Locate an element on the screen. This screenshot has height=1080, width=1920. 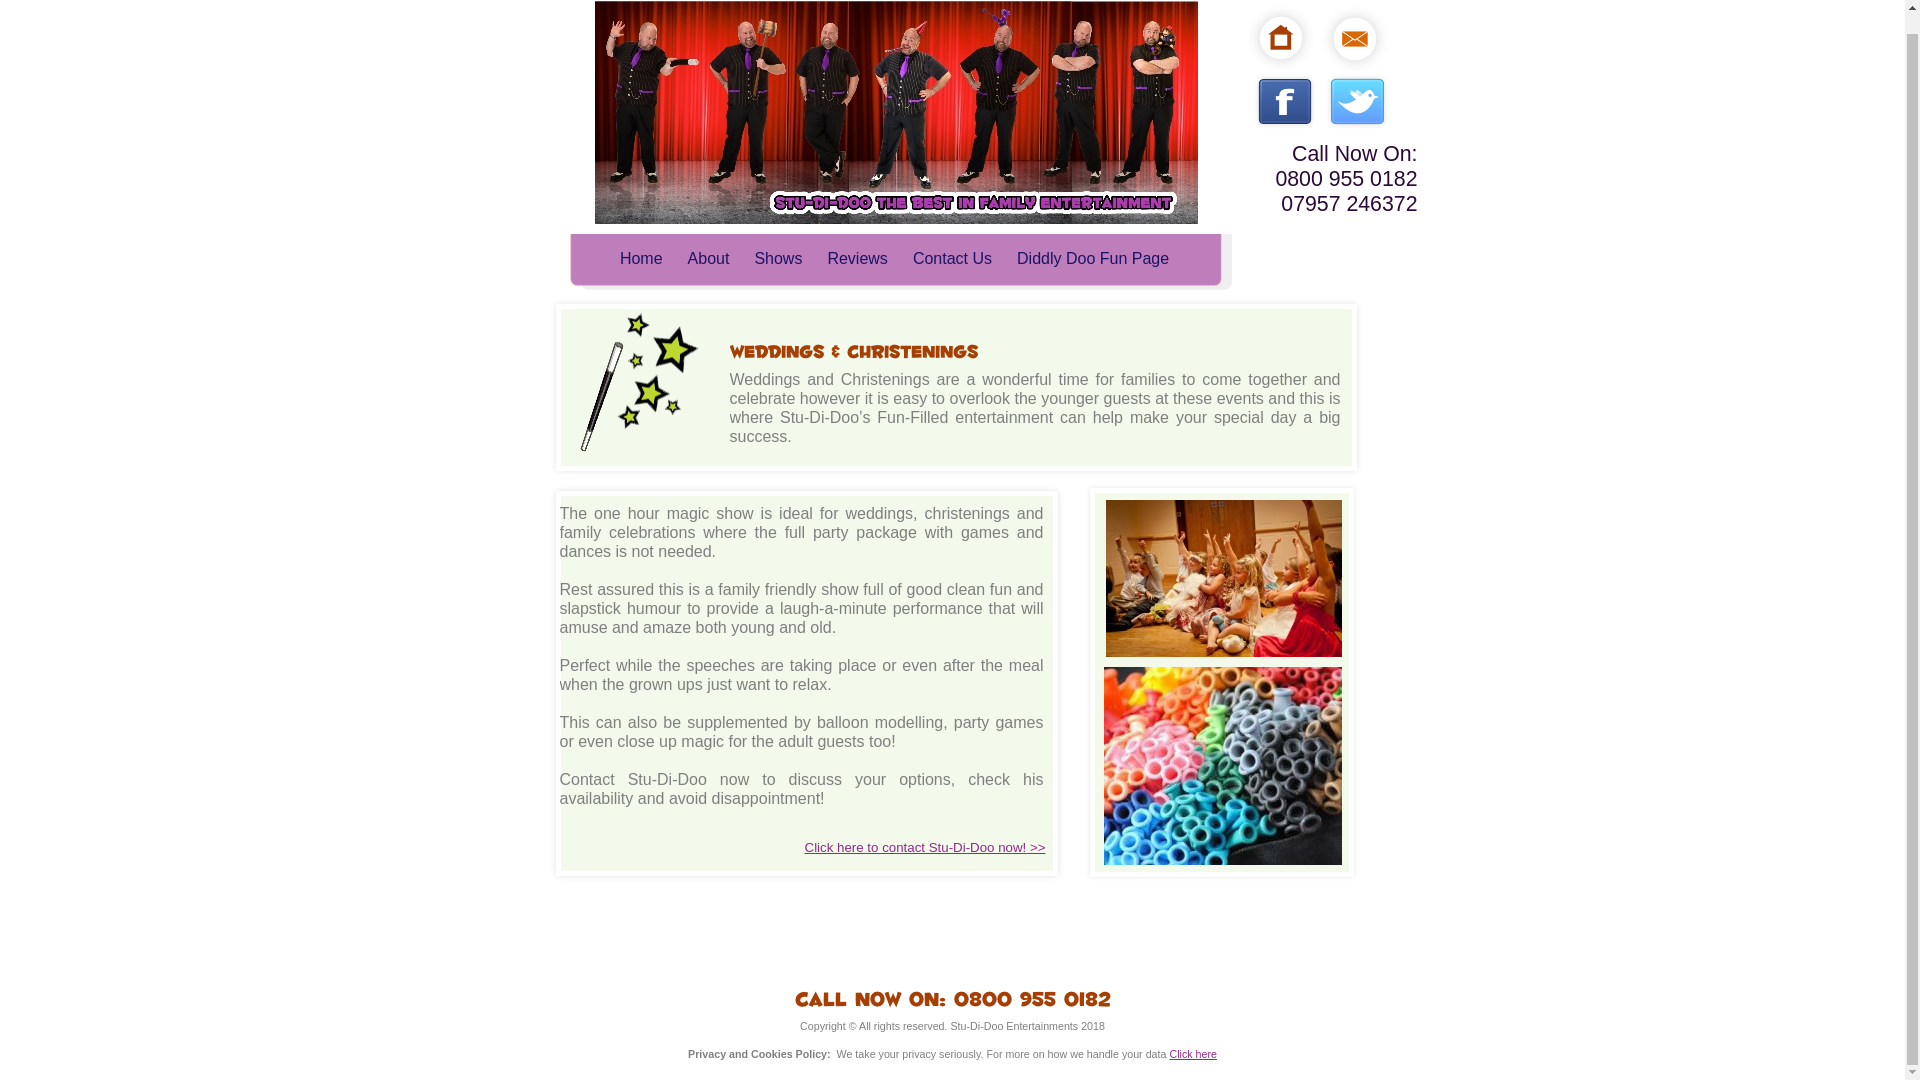
Shows is located at coordinates (778, 258).